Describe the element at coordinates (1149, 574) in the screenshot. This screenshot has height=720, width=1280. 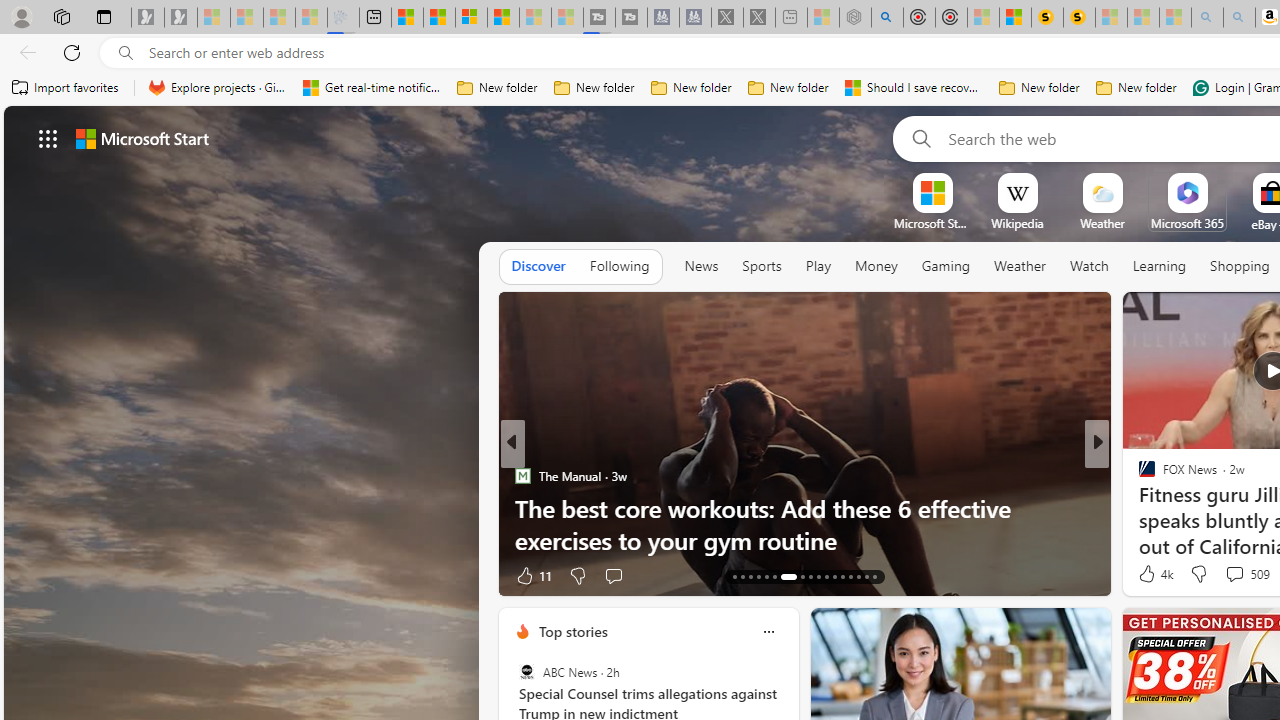
I see `49 Like` at that location.